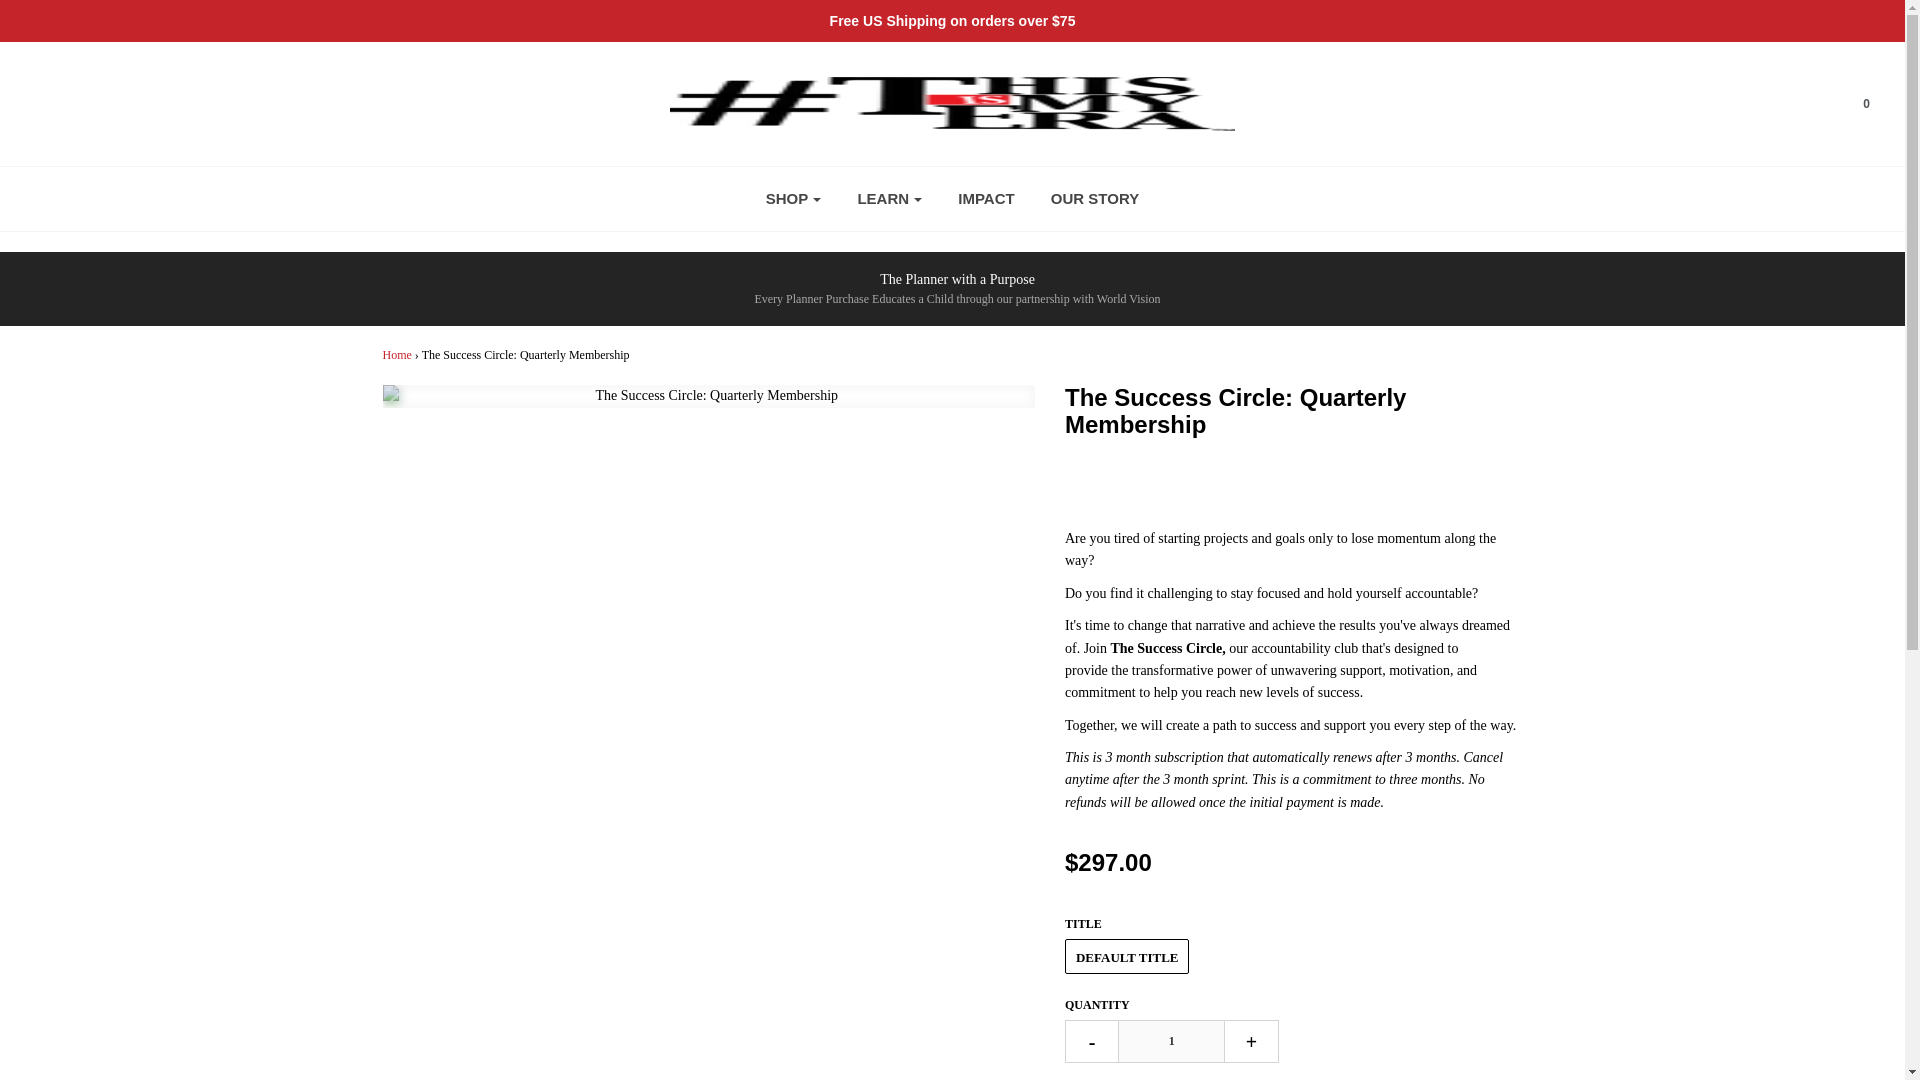 The image size is (1920, 1080). What do you see at coordinates (889, 199) in the screenshot?
I see `LEARN` at bounding box center [889, 199].